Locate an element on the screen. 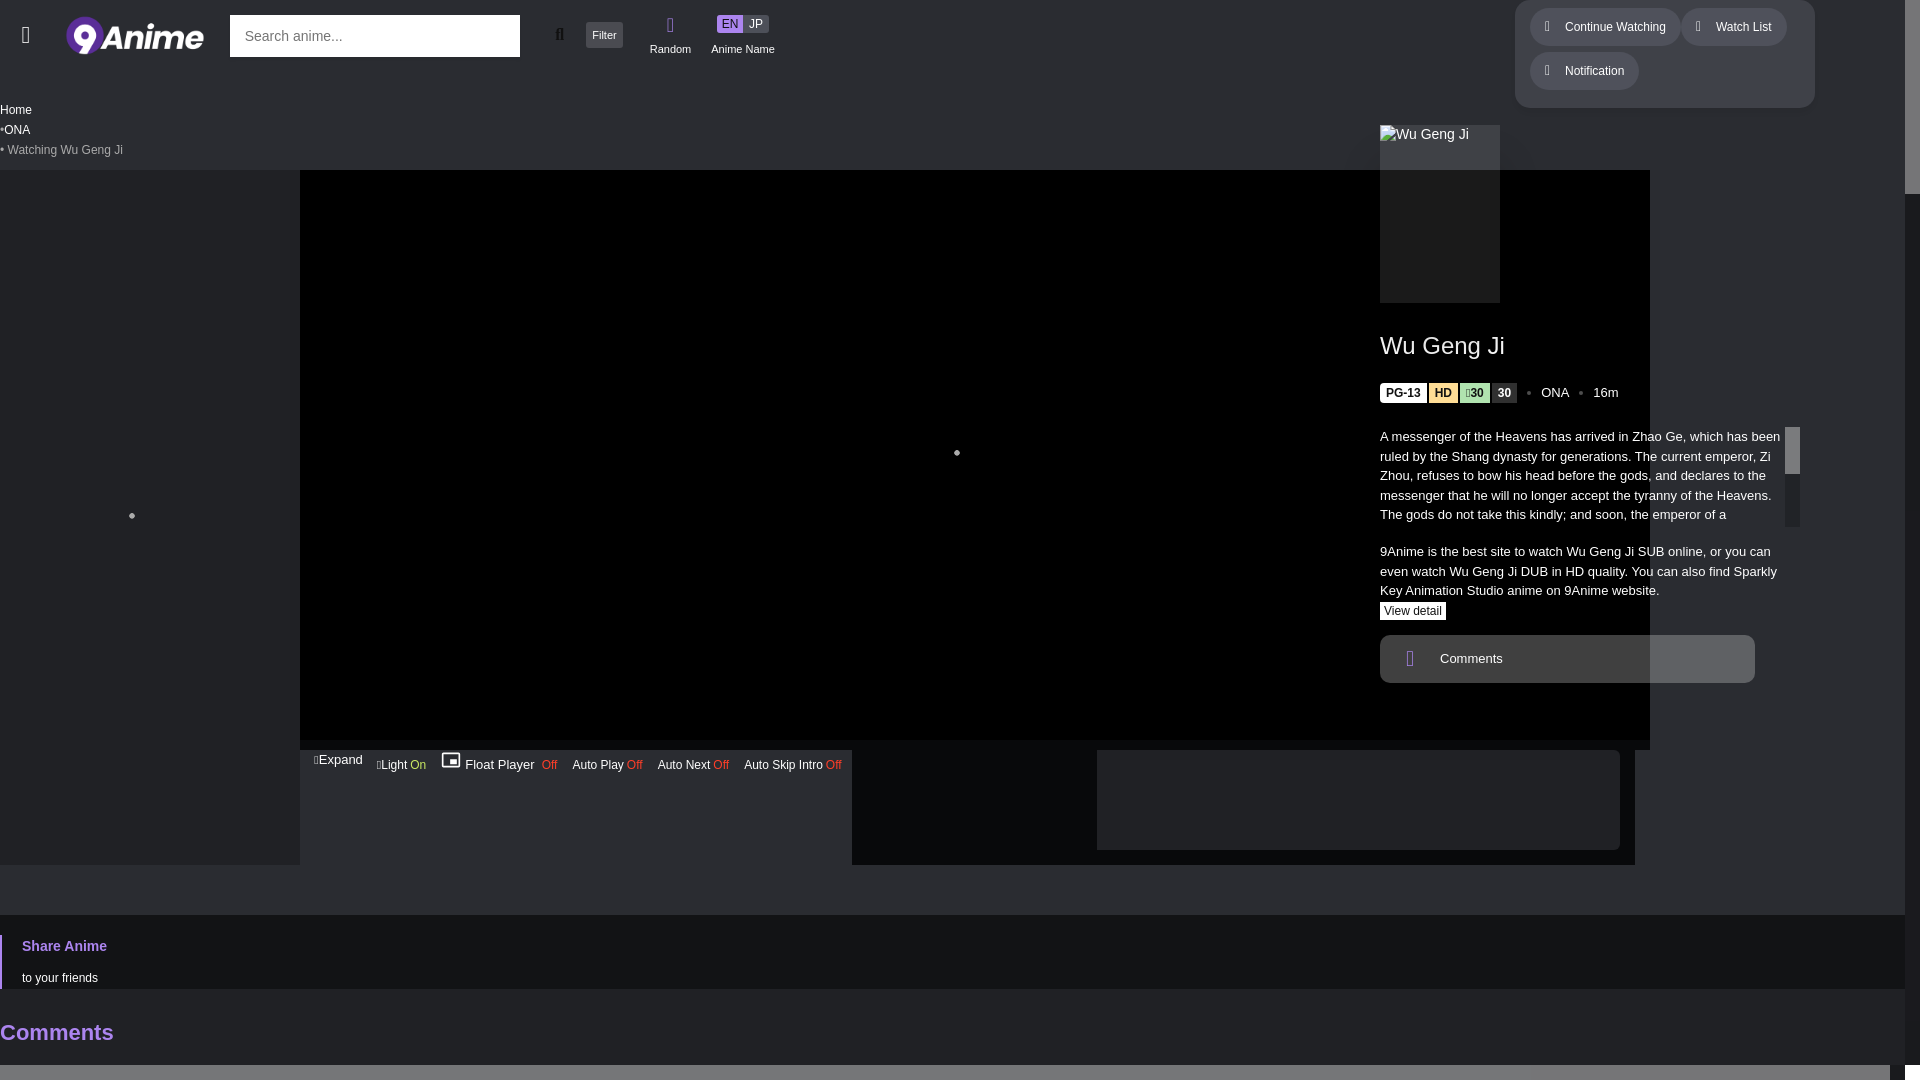 The height and width of the screenshot is (1080, 1920). Select language of anime name to display. is located at coordinates (742, 35).